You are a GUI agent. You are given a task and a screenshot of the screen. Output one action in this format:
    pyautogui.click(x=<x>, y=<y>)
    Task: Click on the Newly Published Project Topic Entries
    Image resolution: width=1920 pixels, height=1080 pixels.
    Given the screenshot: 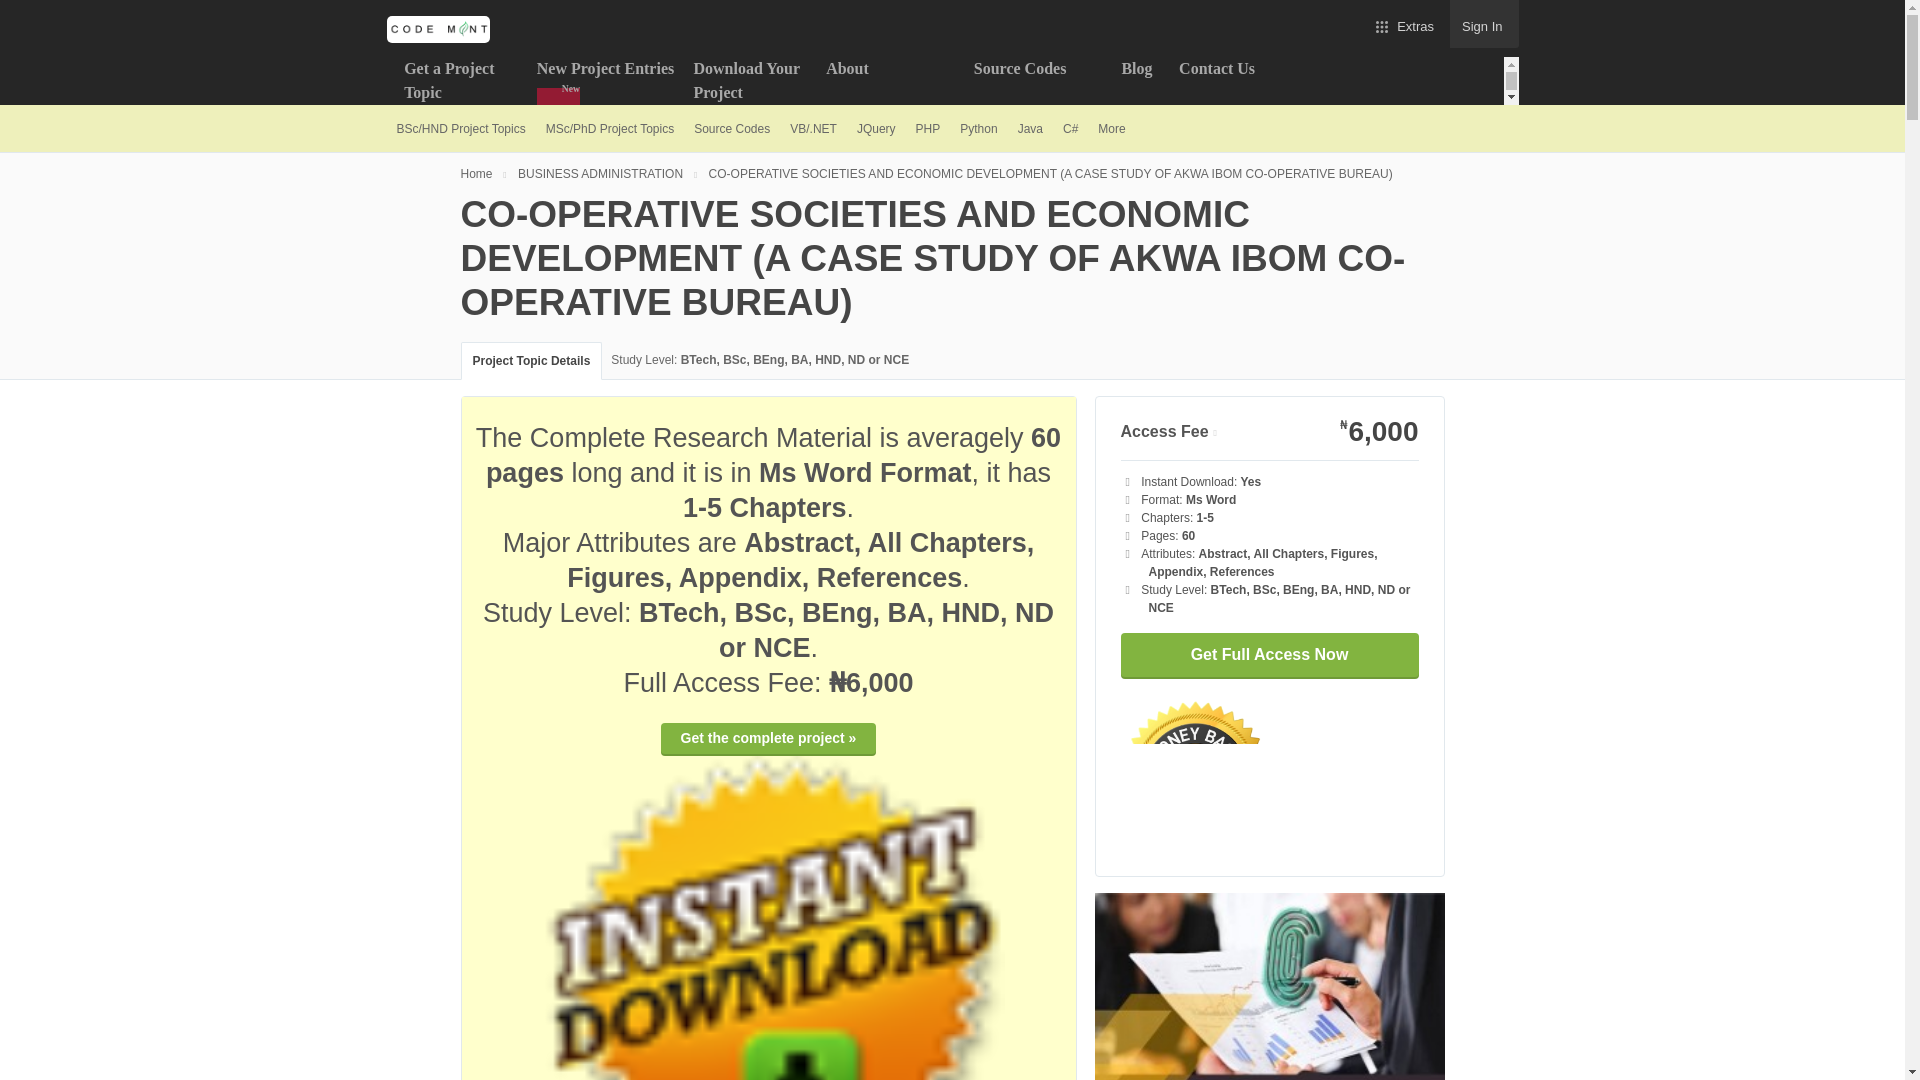 What is the action you would take?
    pyautogui.click(x=606, y=80)
    